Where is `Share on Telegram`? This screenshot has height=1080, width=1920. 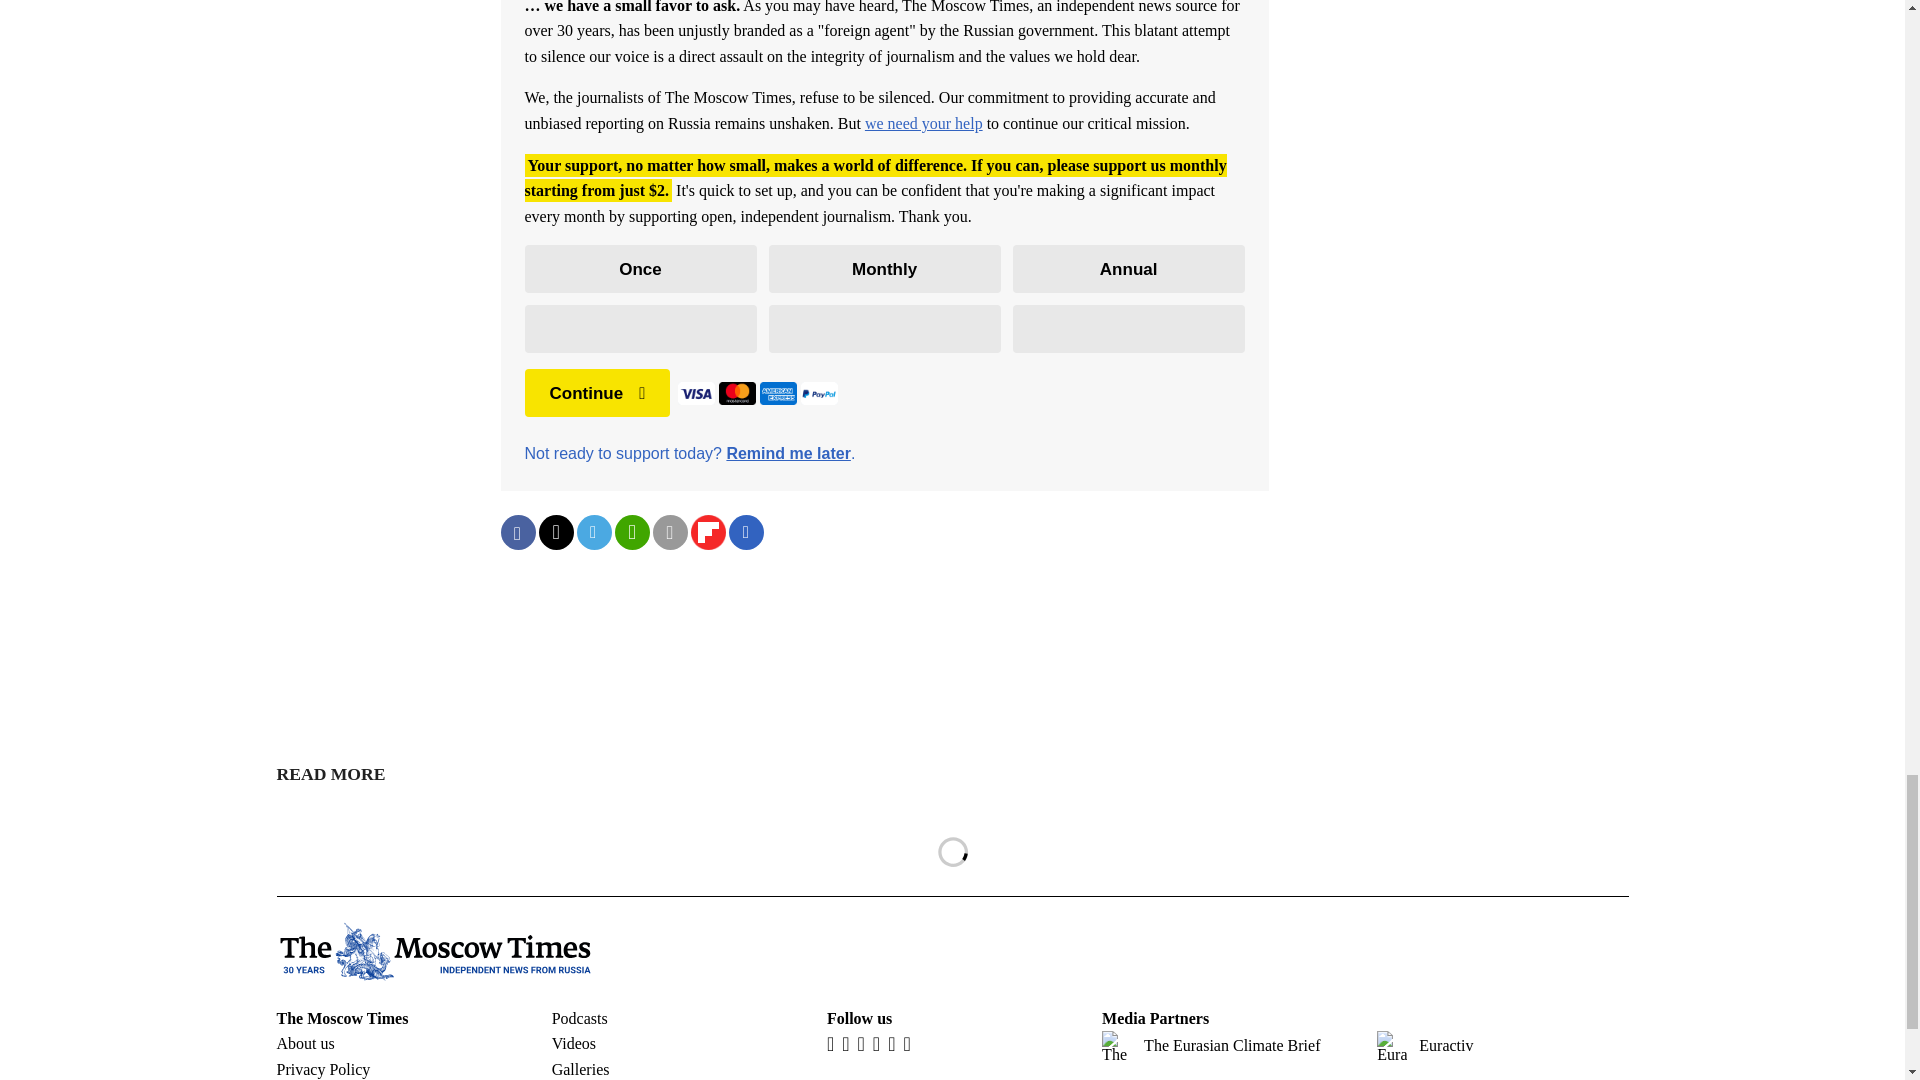
Share on Telegram is located at coordinates (593, 532).